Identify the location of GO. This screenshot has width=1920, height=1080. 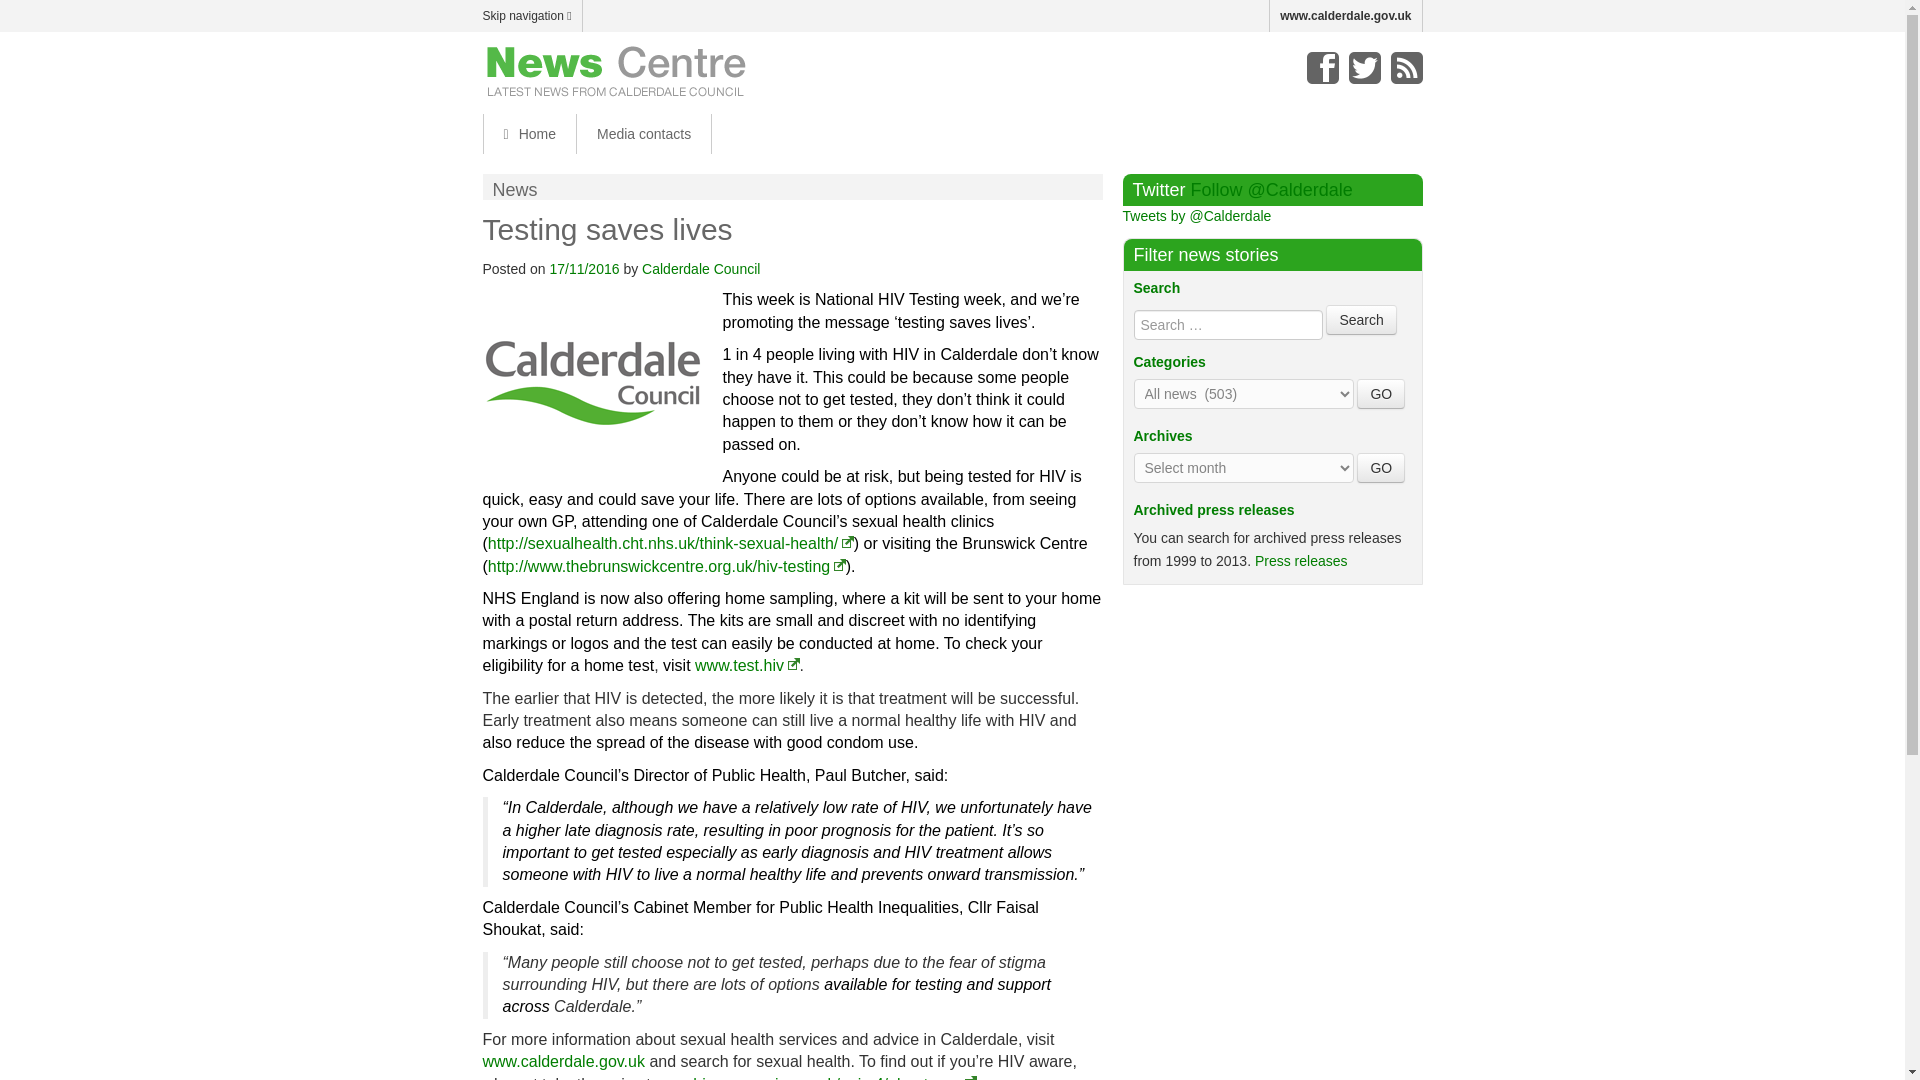
(1381, 394).